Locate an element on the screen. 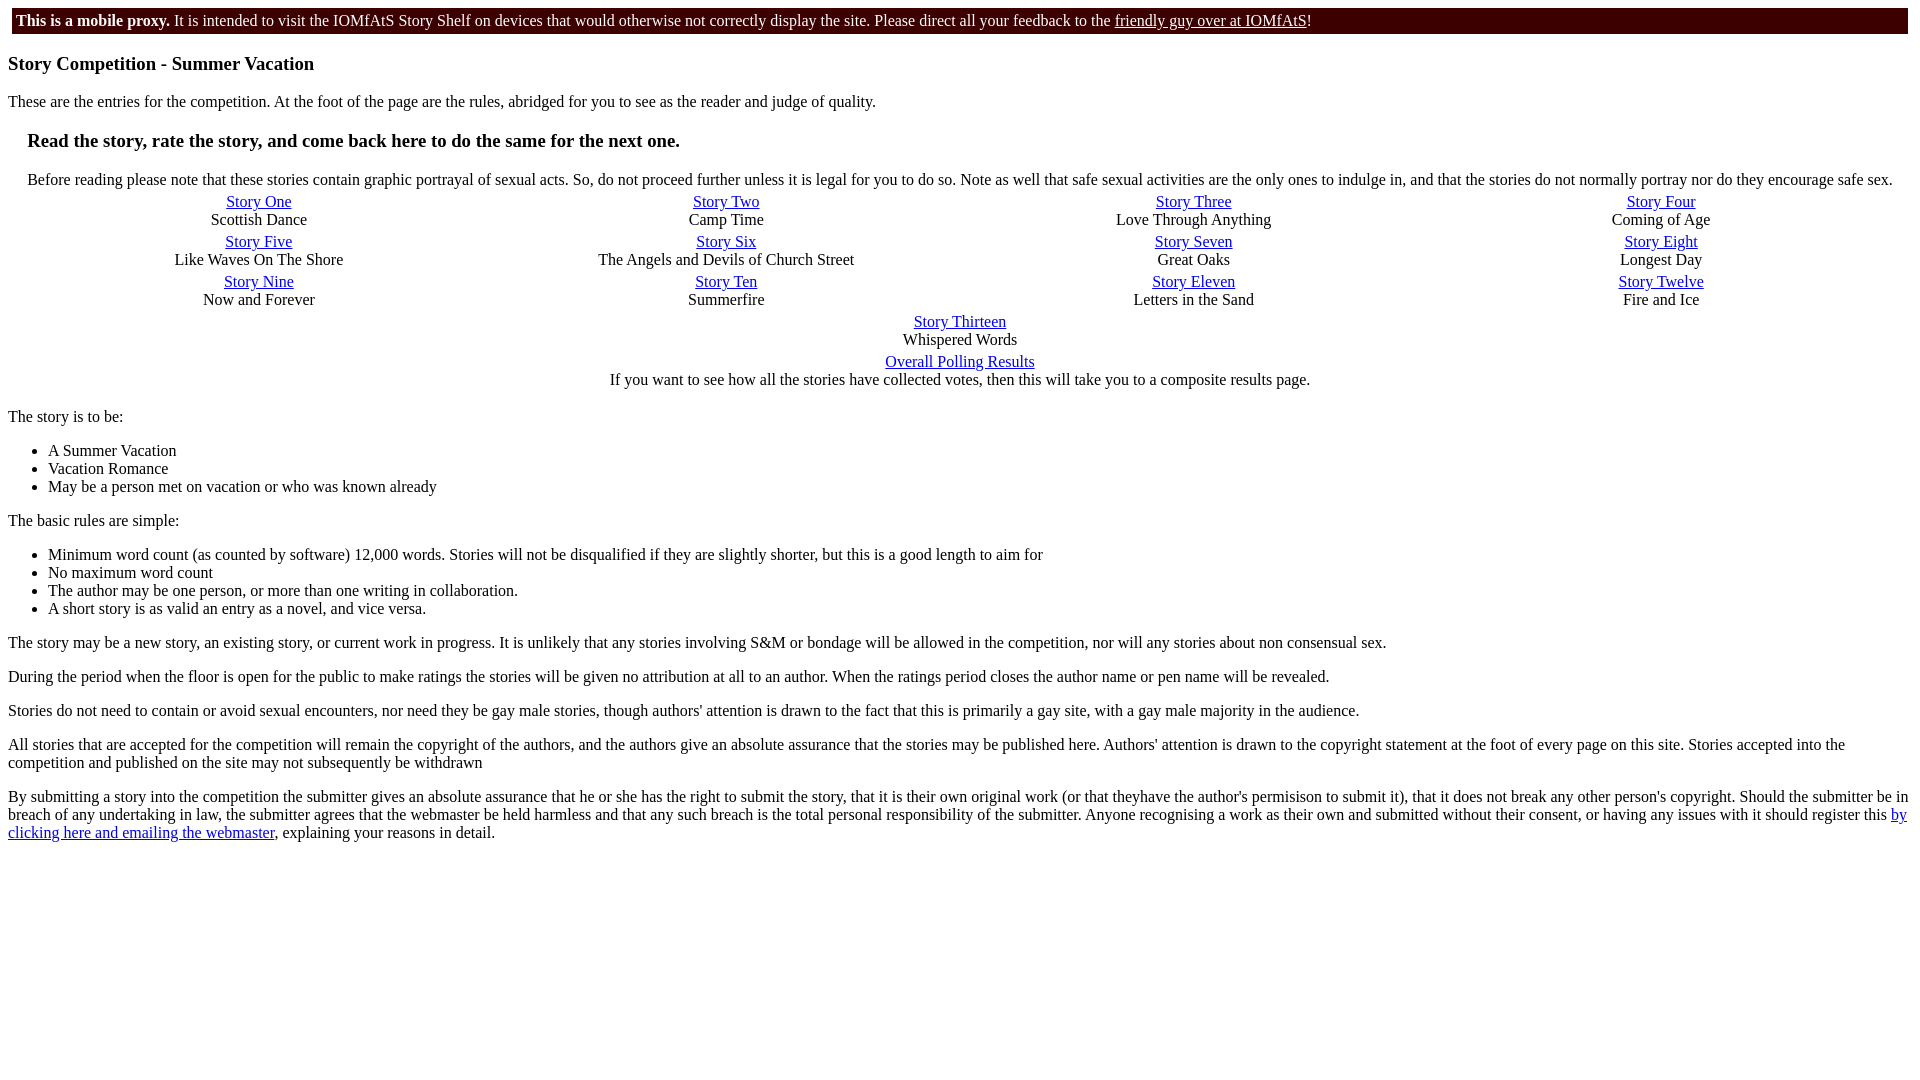 This screenshot has height=1080, width=1920. Story Three is located at coordinates (1194, 201).